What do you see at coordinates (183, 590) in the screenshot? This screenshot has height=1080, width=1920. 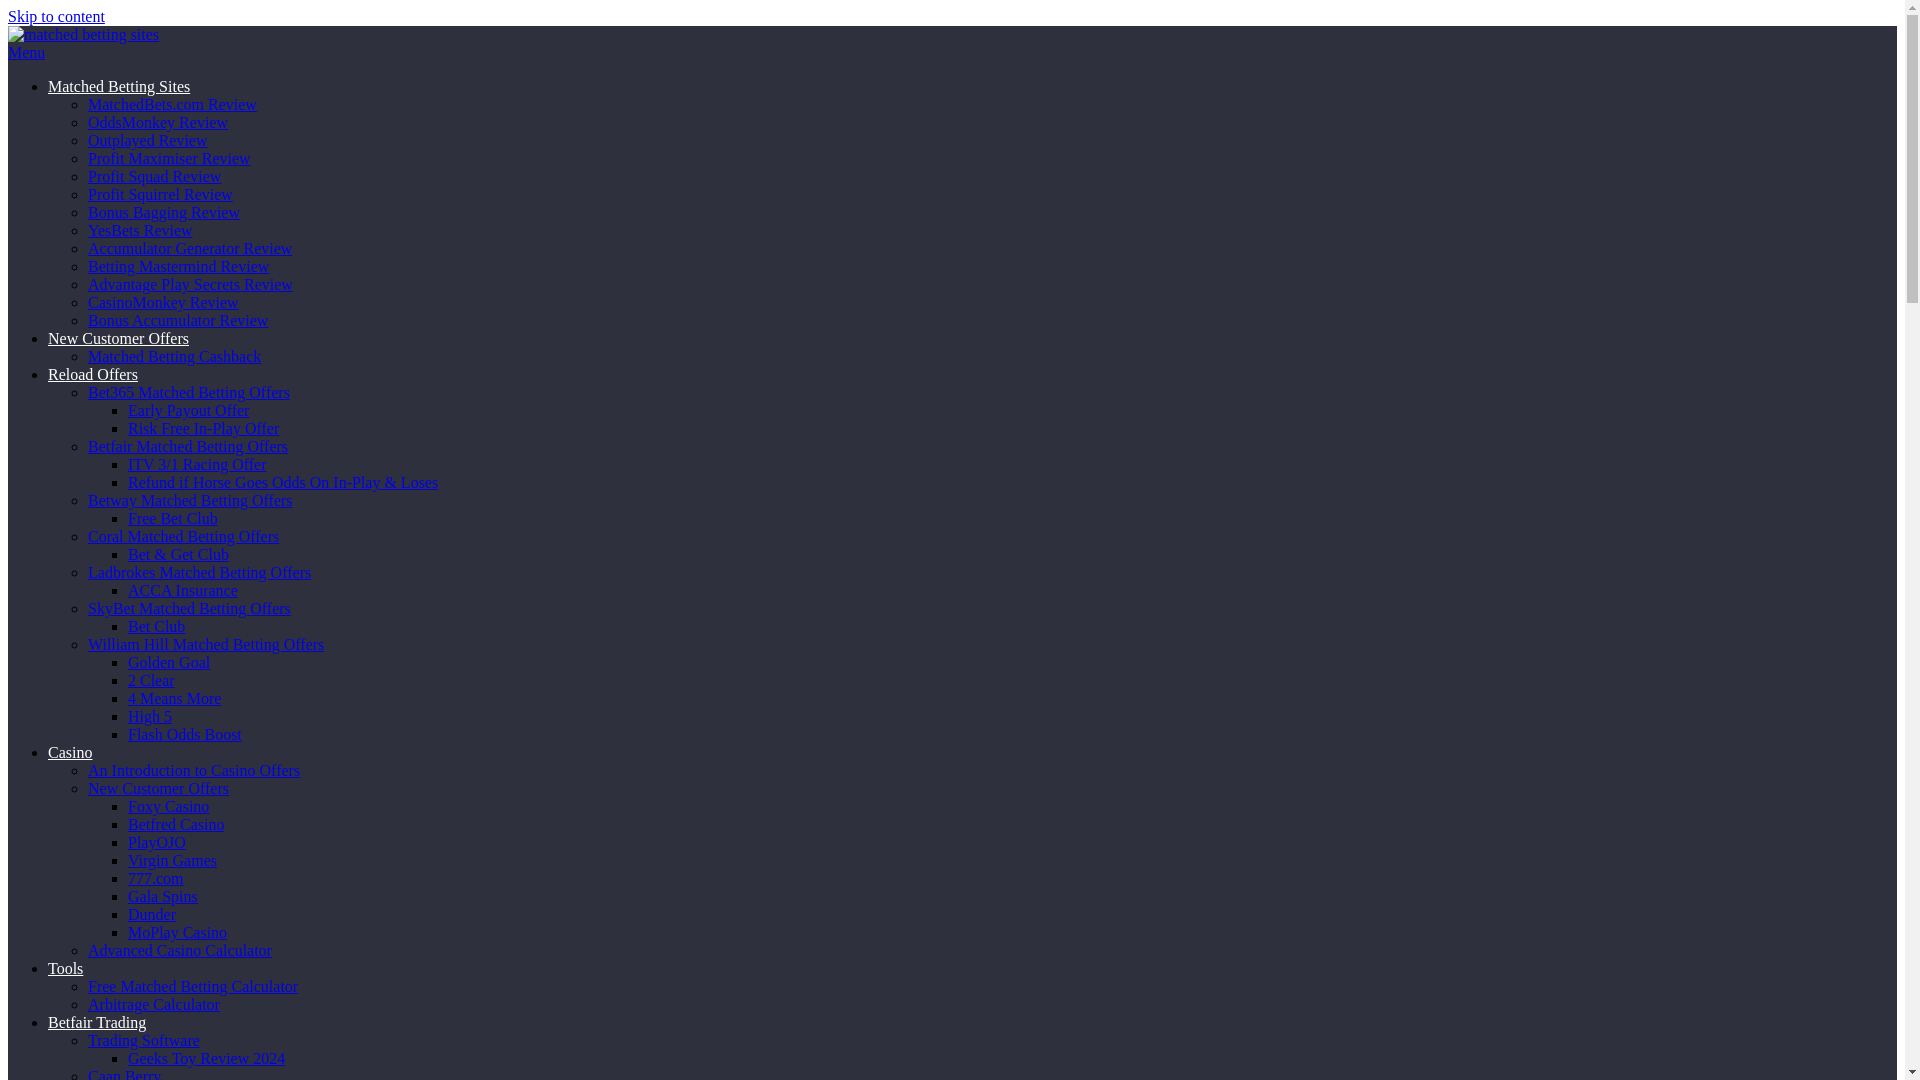 I see `ACCA Insurance` at bounding box center [183, 590].